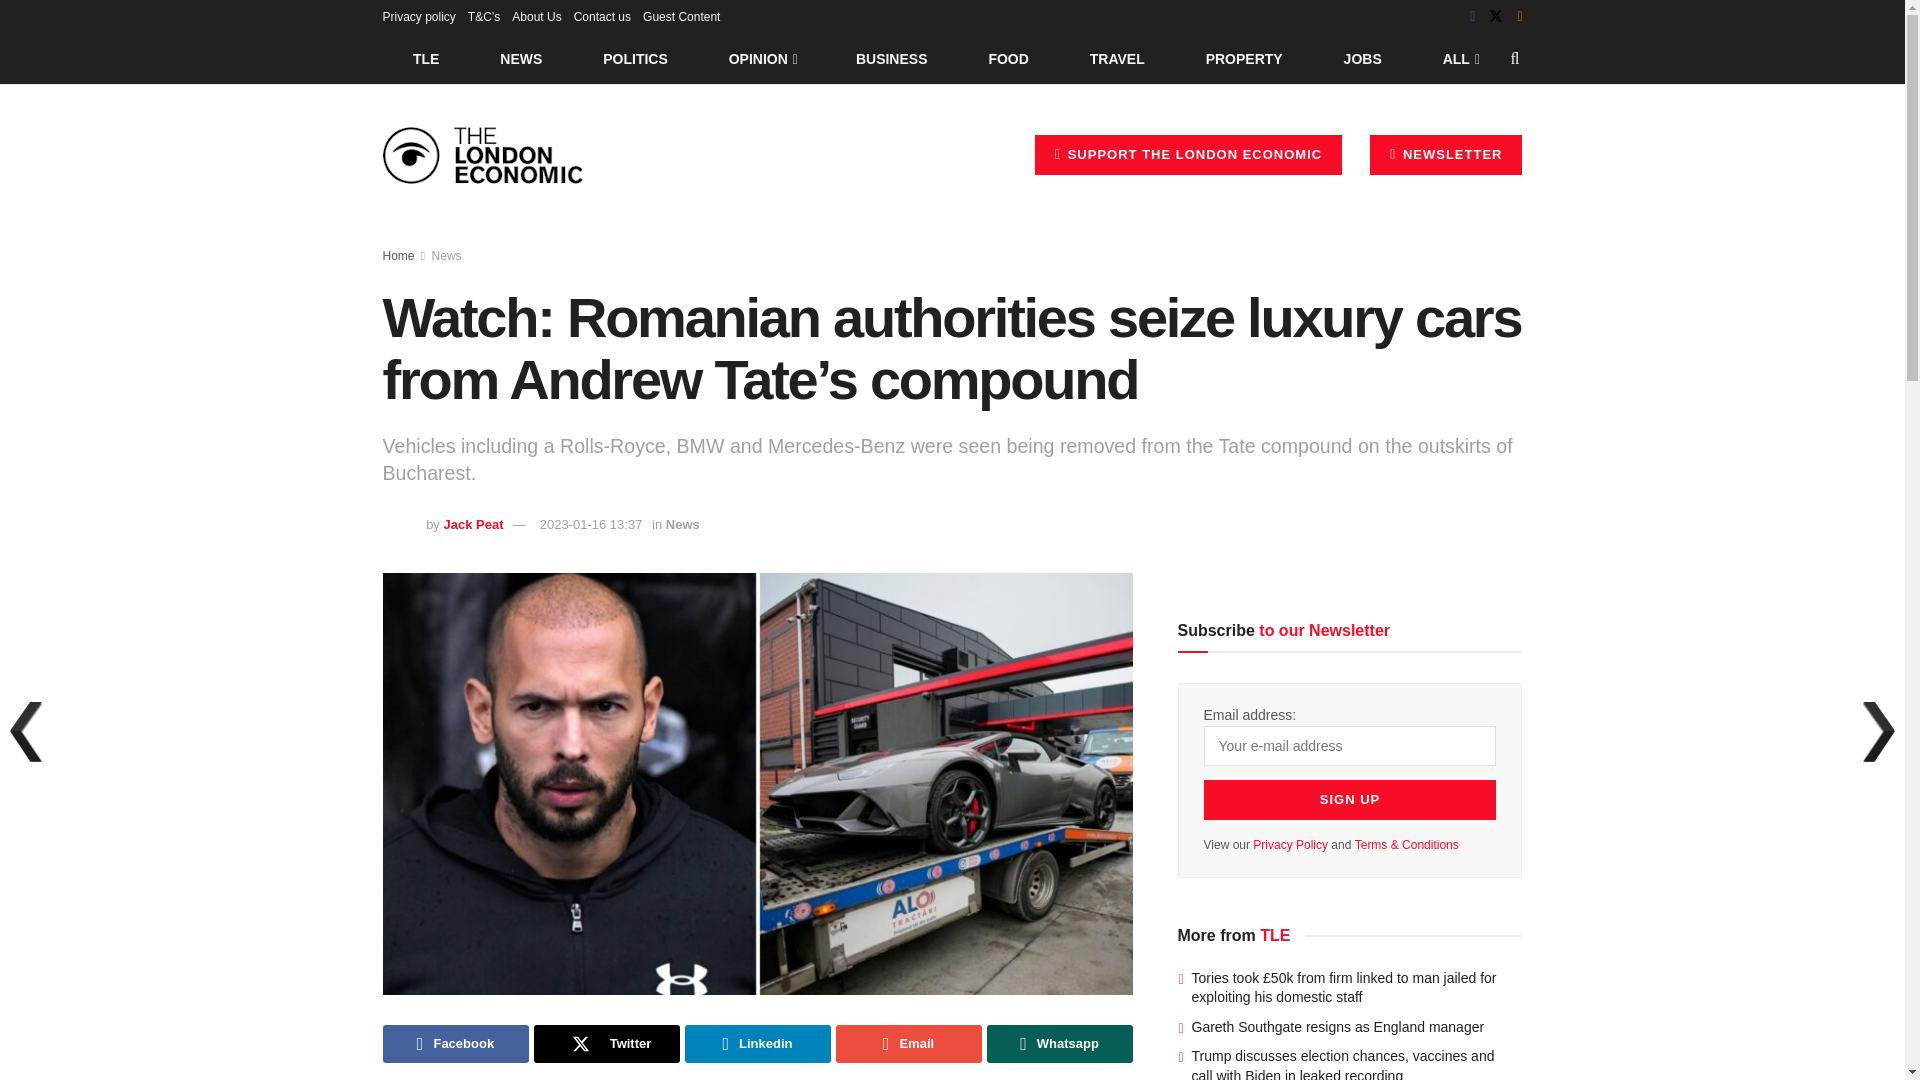 The height and width of the screenshot is (1080, 1920). I want to click on PROPERTY, so click(1244, 58).